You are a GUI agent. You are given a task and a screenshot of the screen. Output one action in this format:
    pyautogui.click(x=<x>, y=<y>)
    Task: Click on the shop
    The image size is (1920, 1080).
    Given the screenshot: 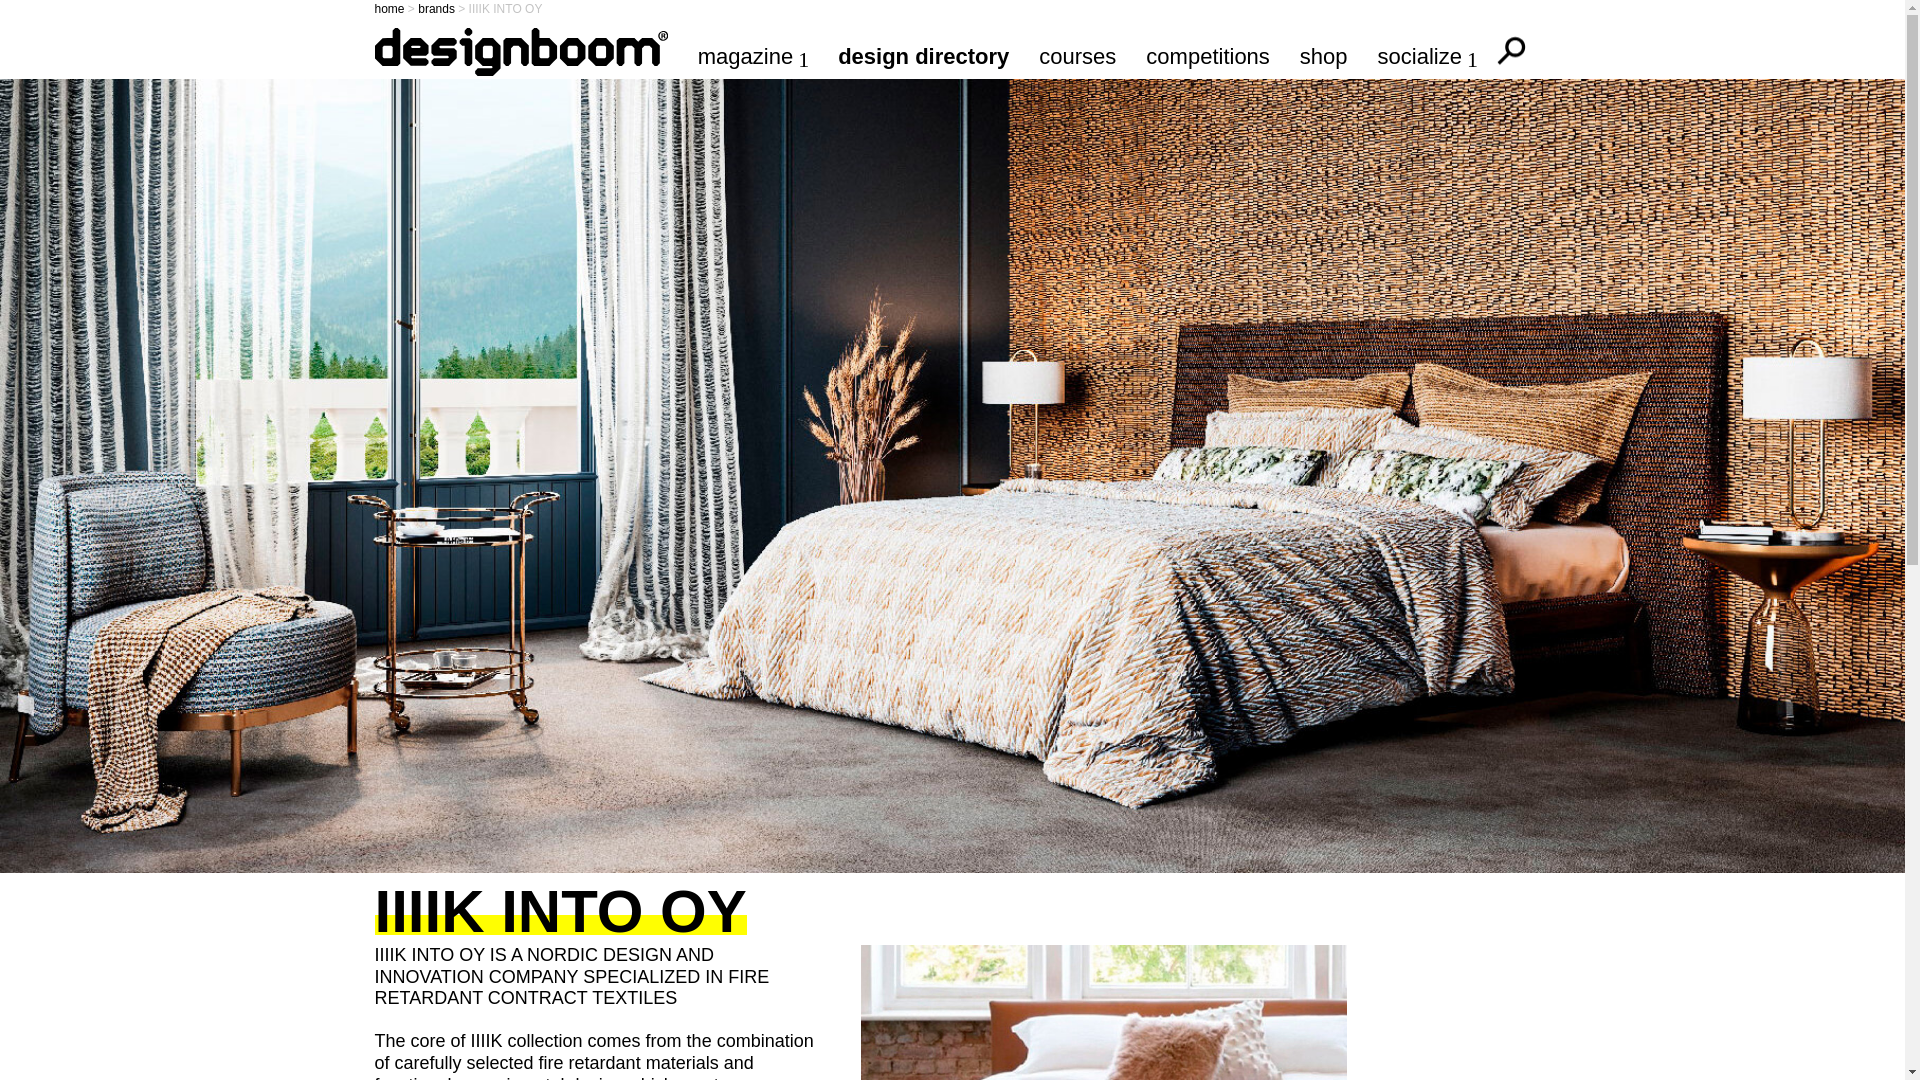 What is the action you would take?
    pyautogui.click(x=1323, y=56)
    